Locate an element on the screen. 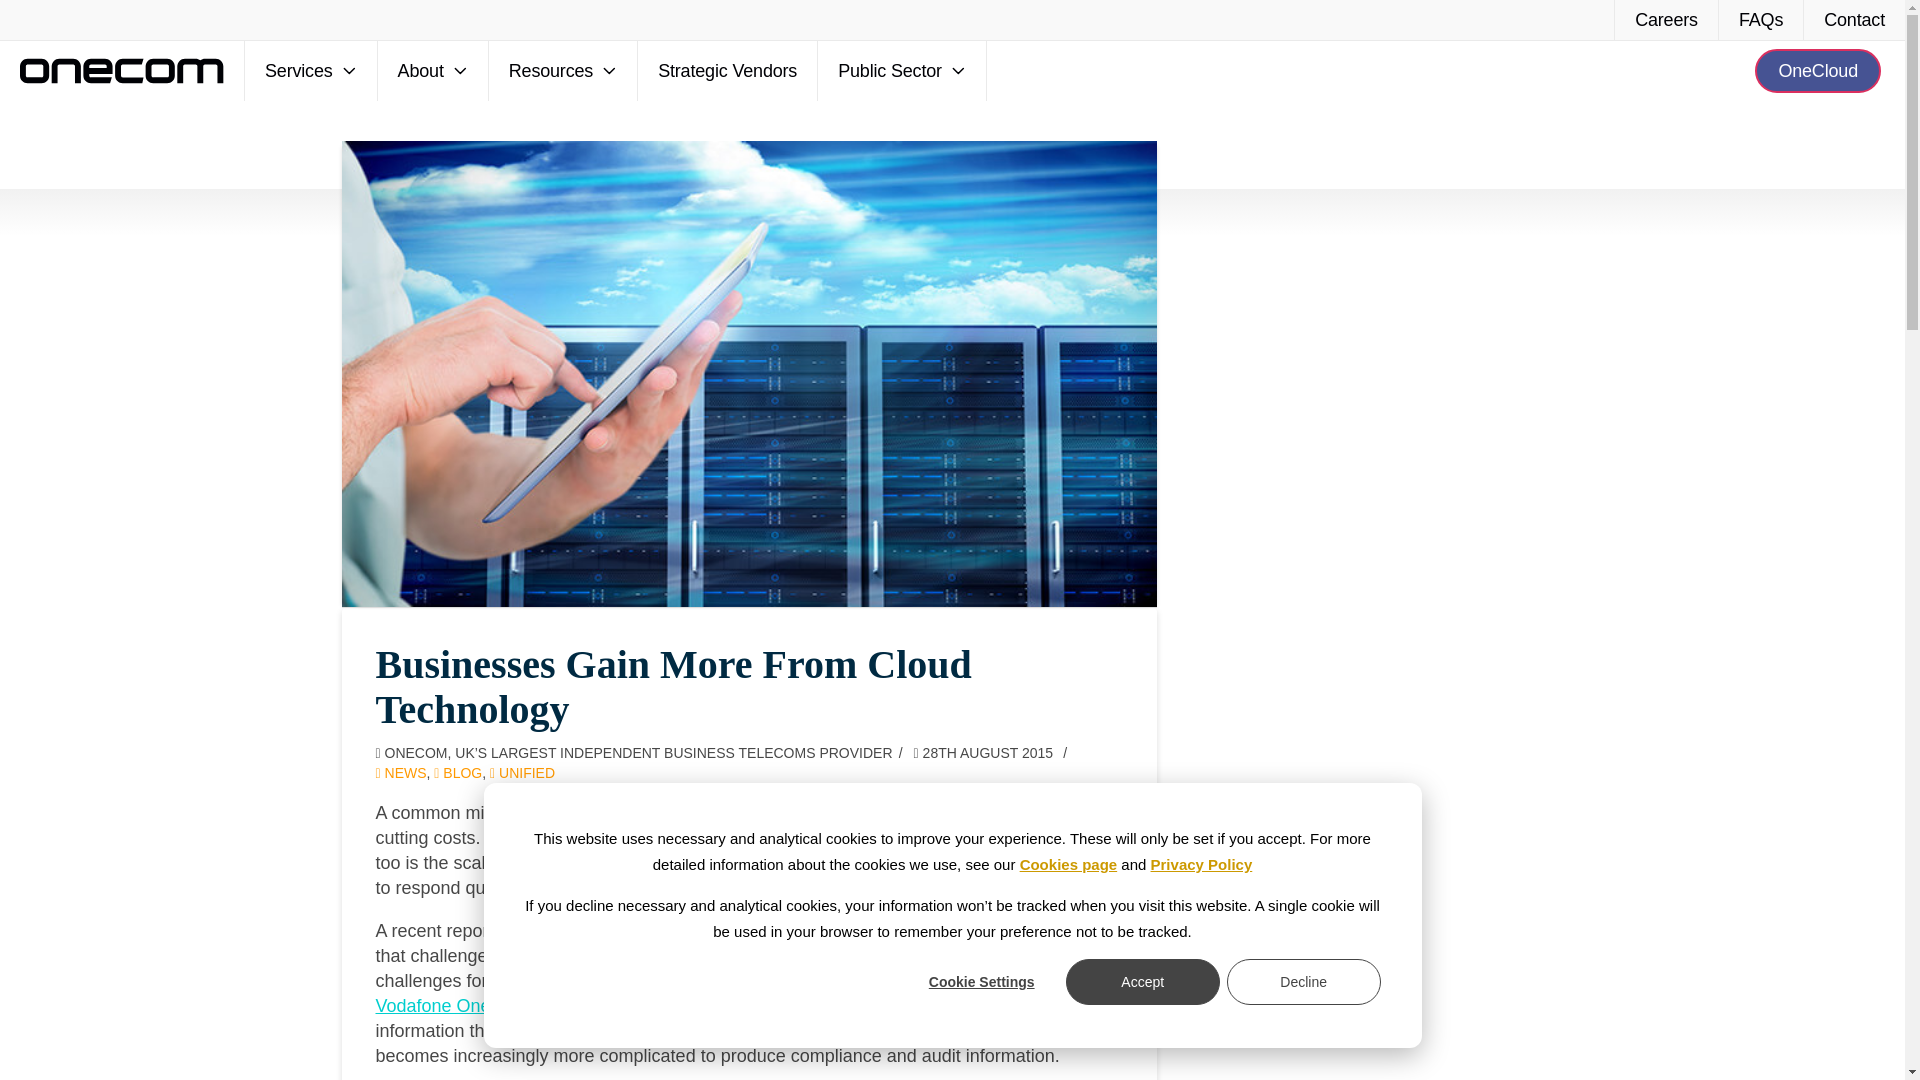 This screenshot has width=1920, height=1080. Careers is located at coordinates (1666, 20).